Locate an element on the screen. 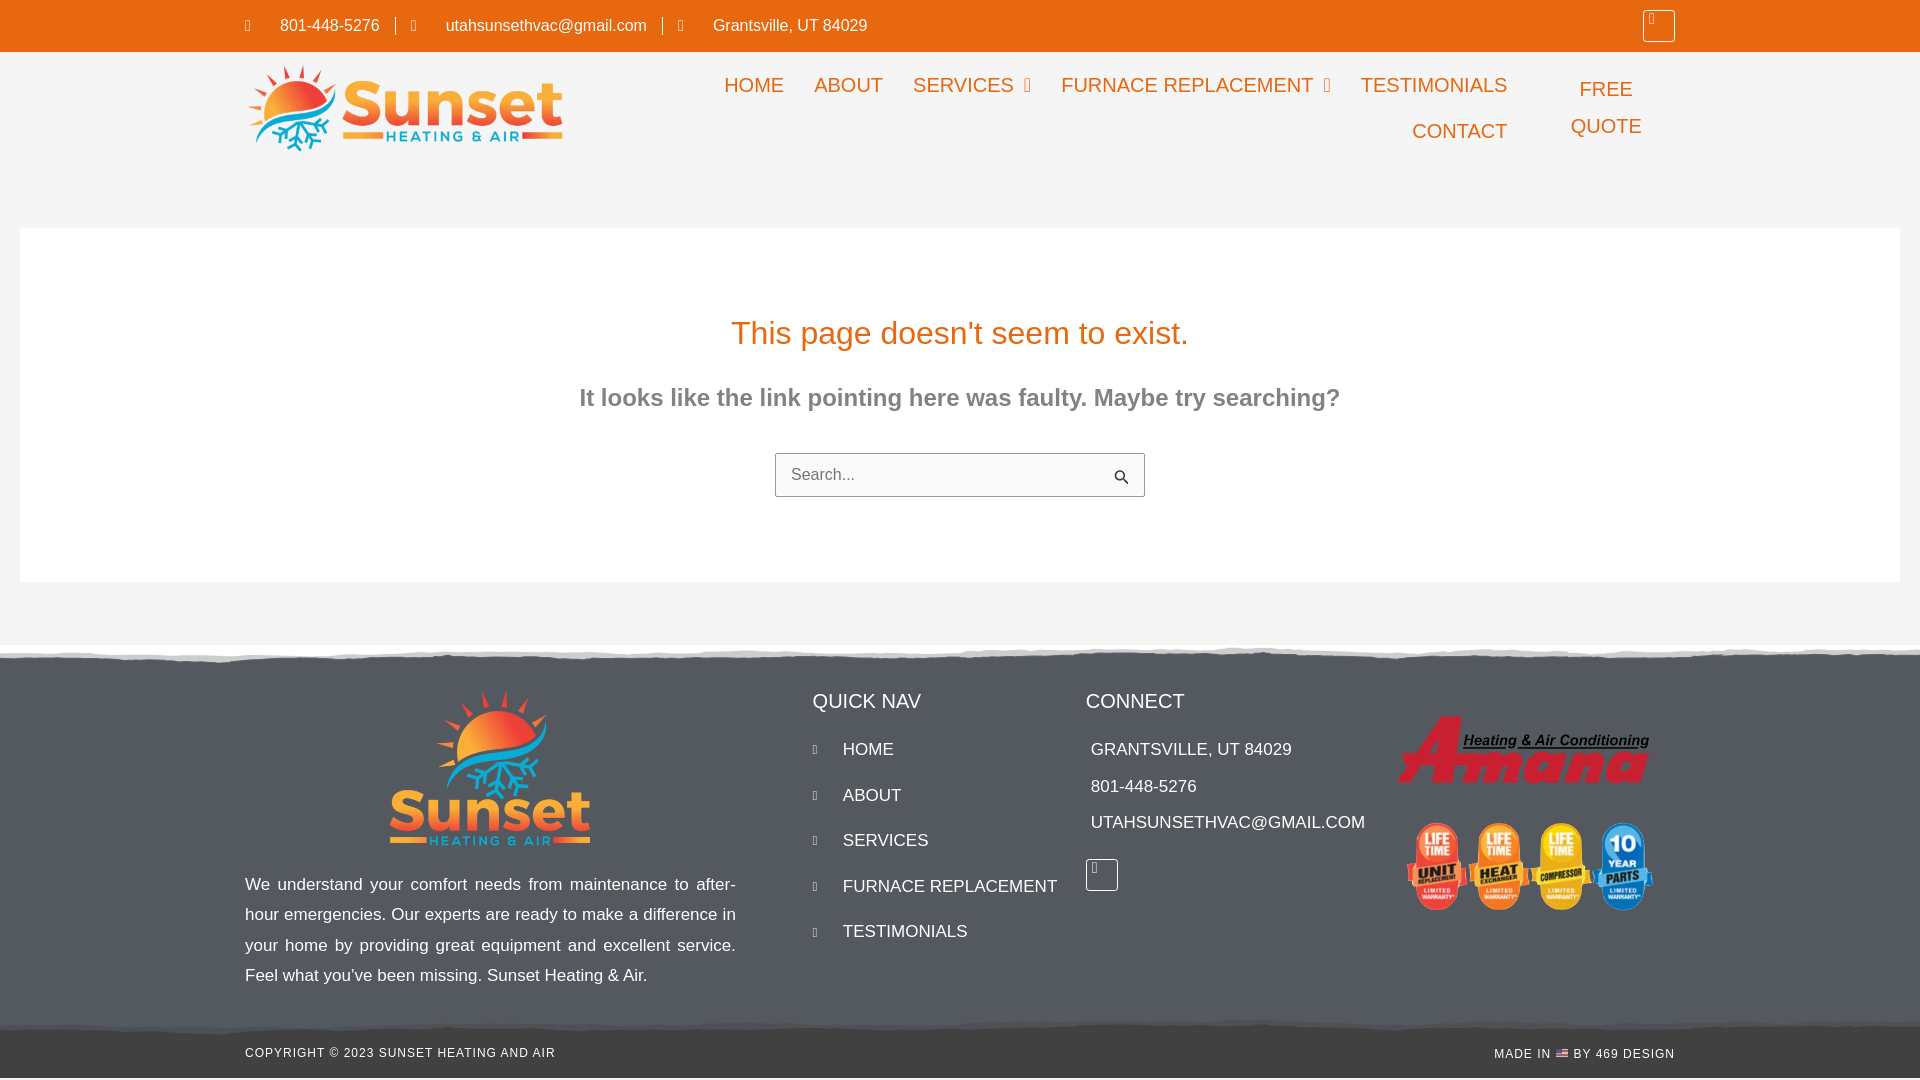 This screenshot has width=1920, height=1080. SERVICES is located at coordinates (938, 841).